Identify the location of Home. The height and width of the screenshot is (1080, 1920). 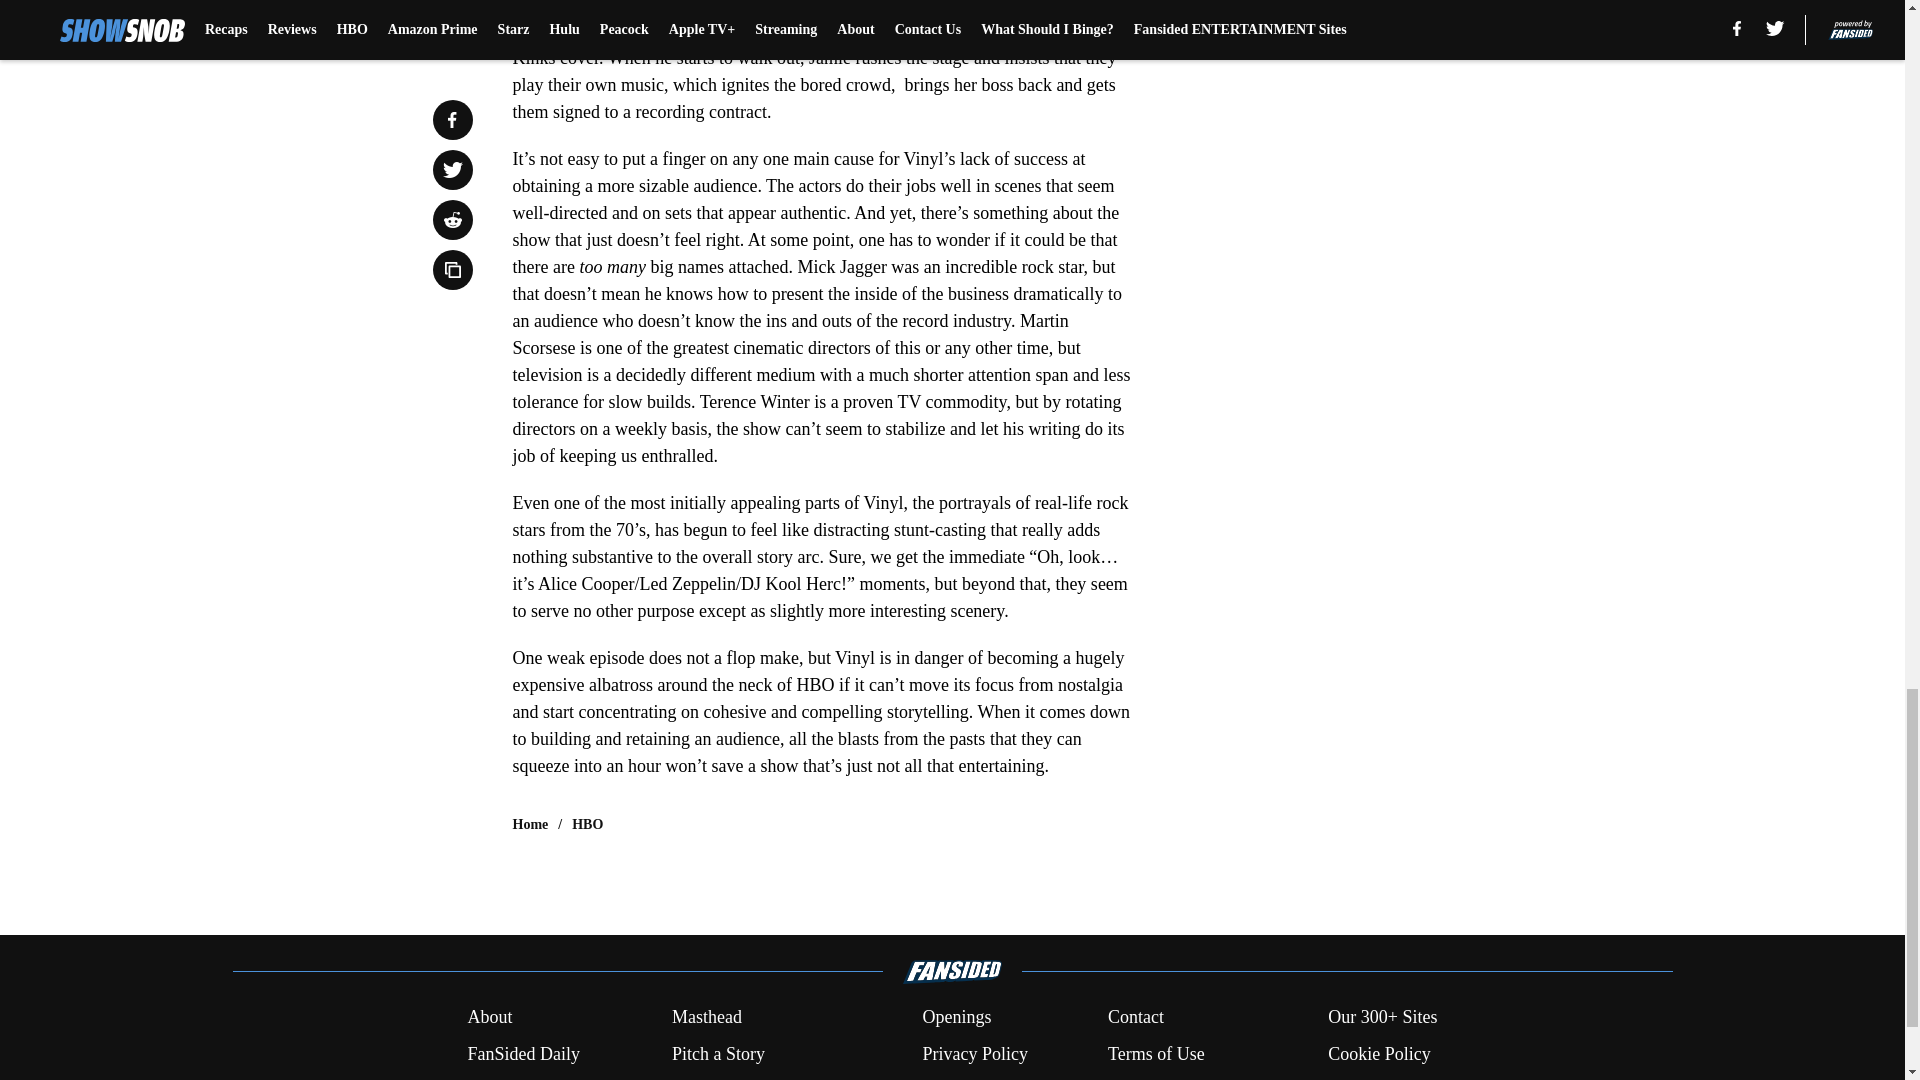
(530, 824).